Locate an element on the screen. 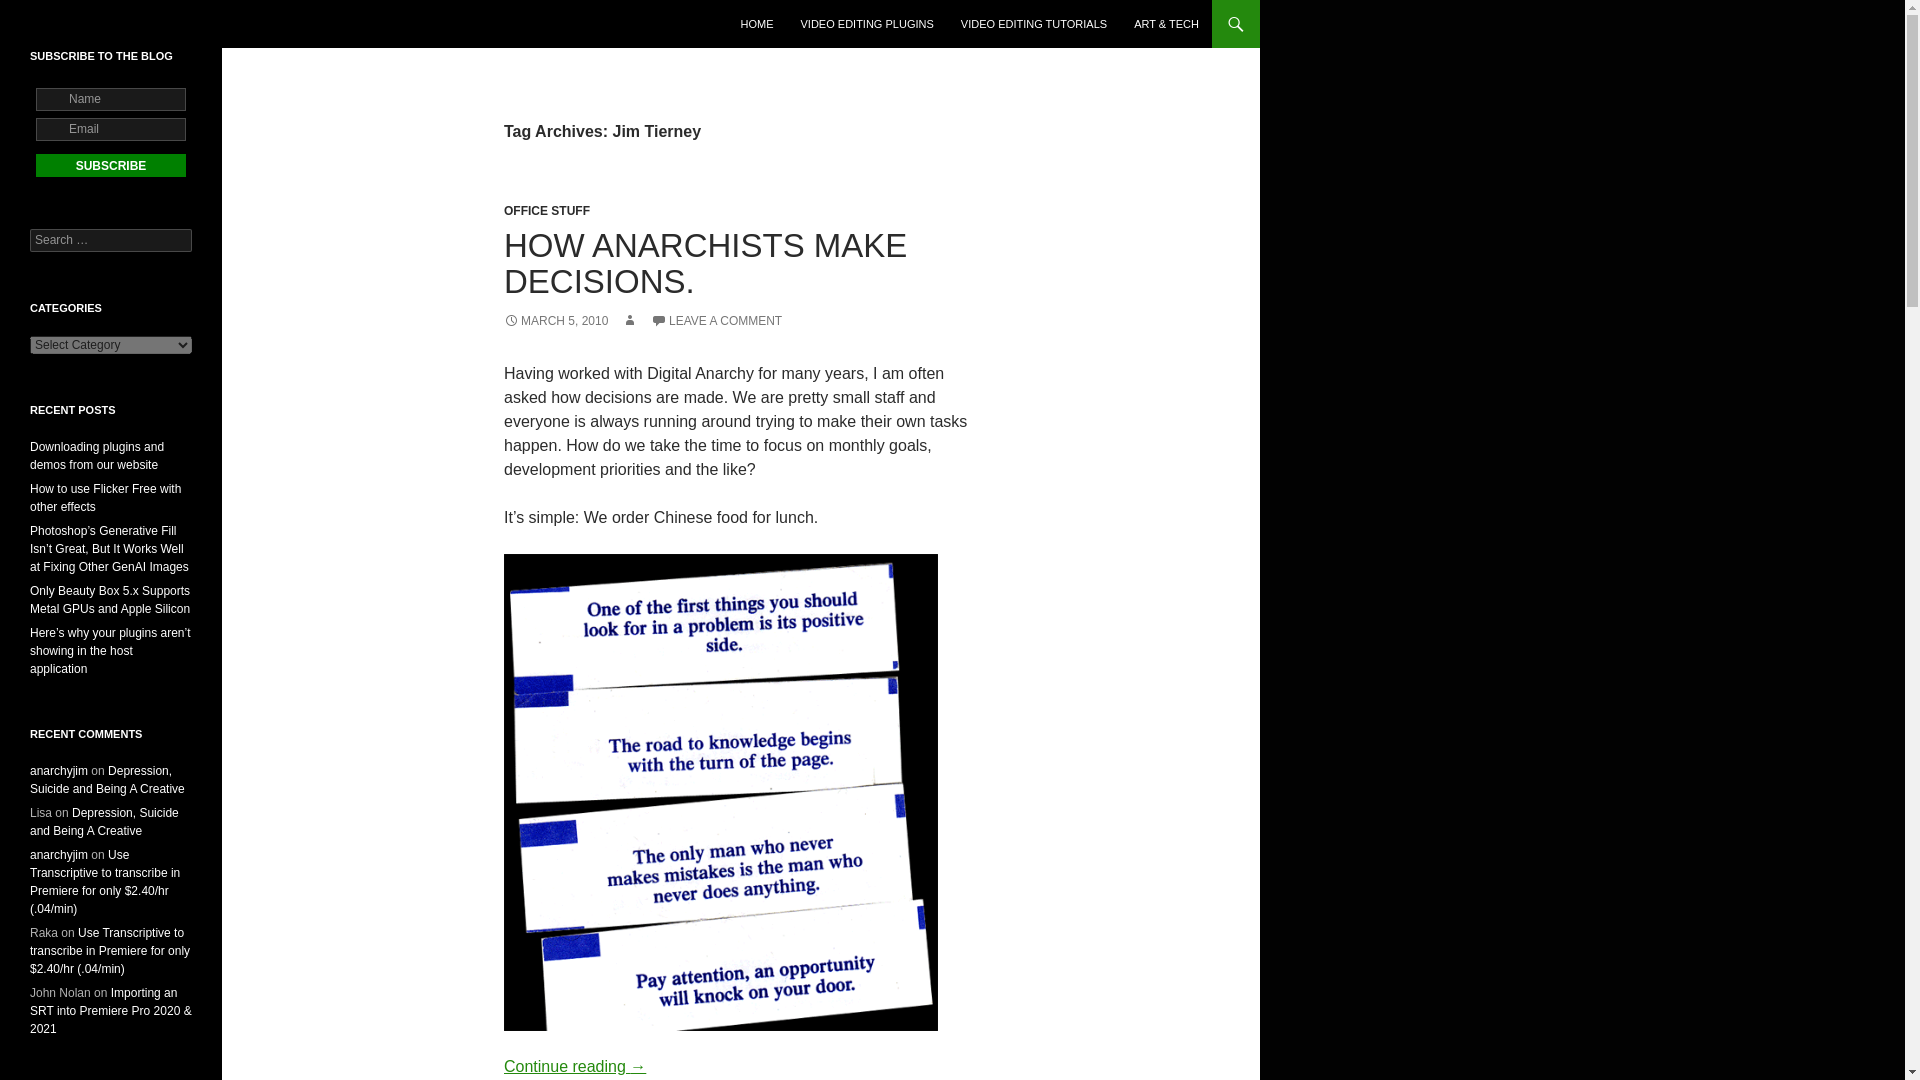  LEAVE A COMMENT is located at coordinates (716, 321).